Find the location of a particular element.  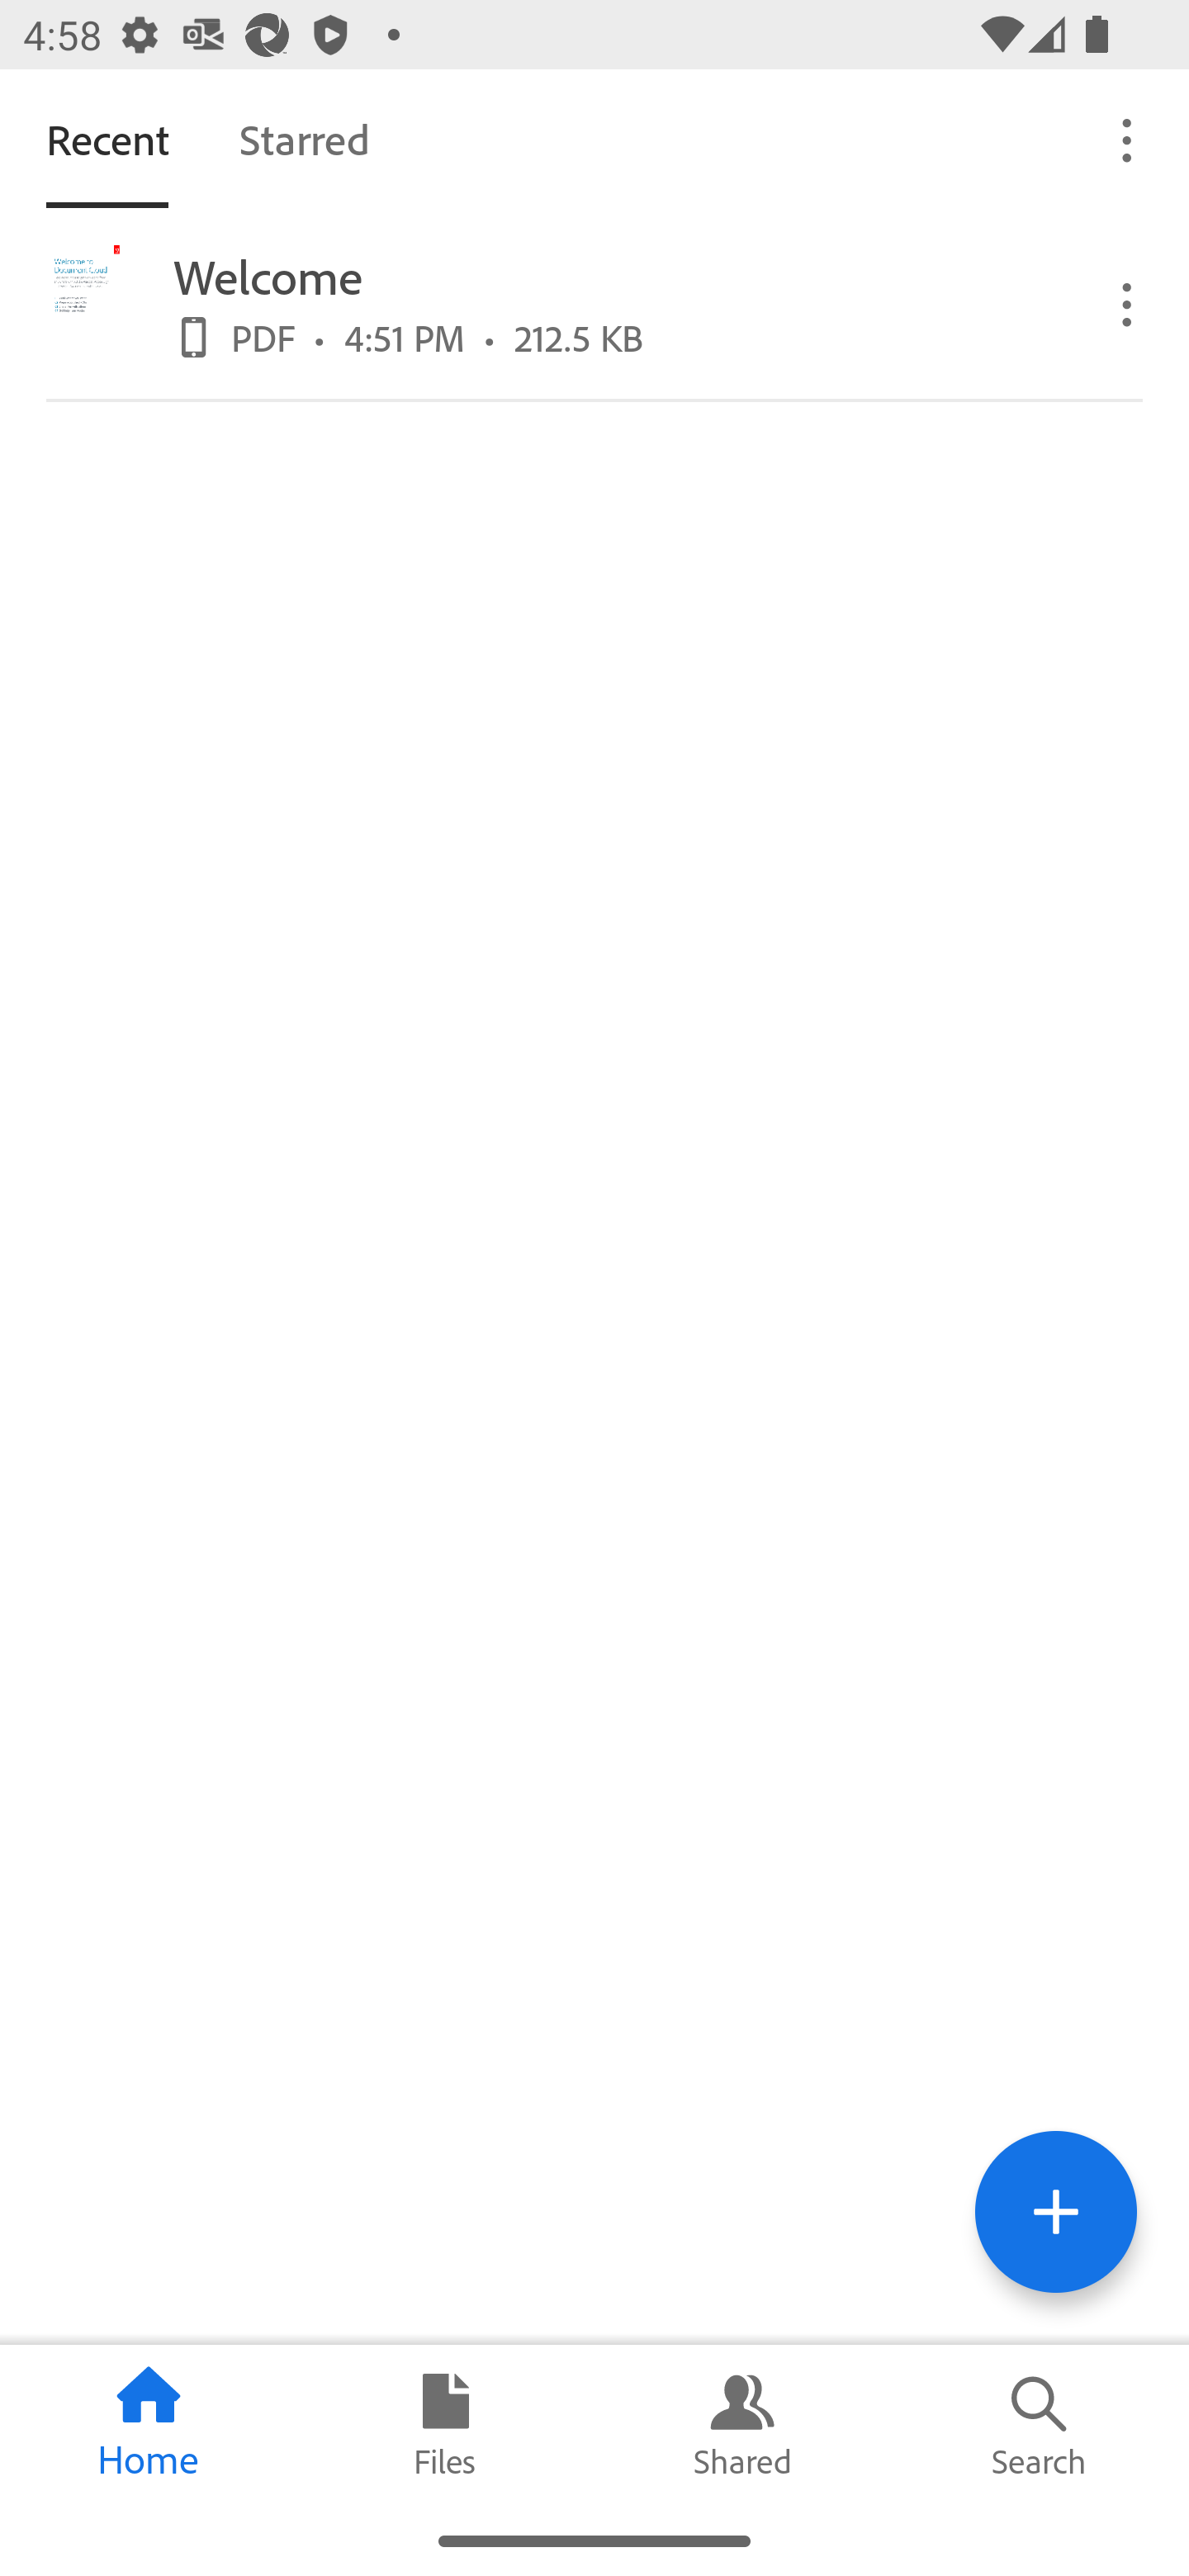

Tools is located at coordinates (1055, 2211).